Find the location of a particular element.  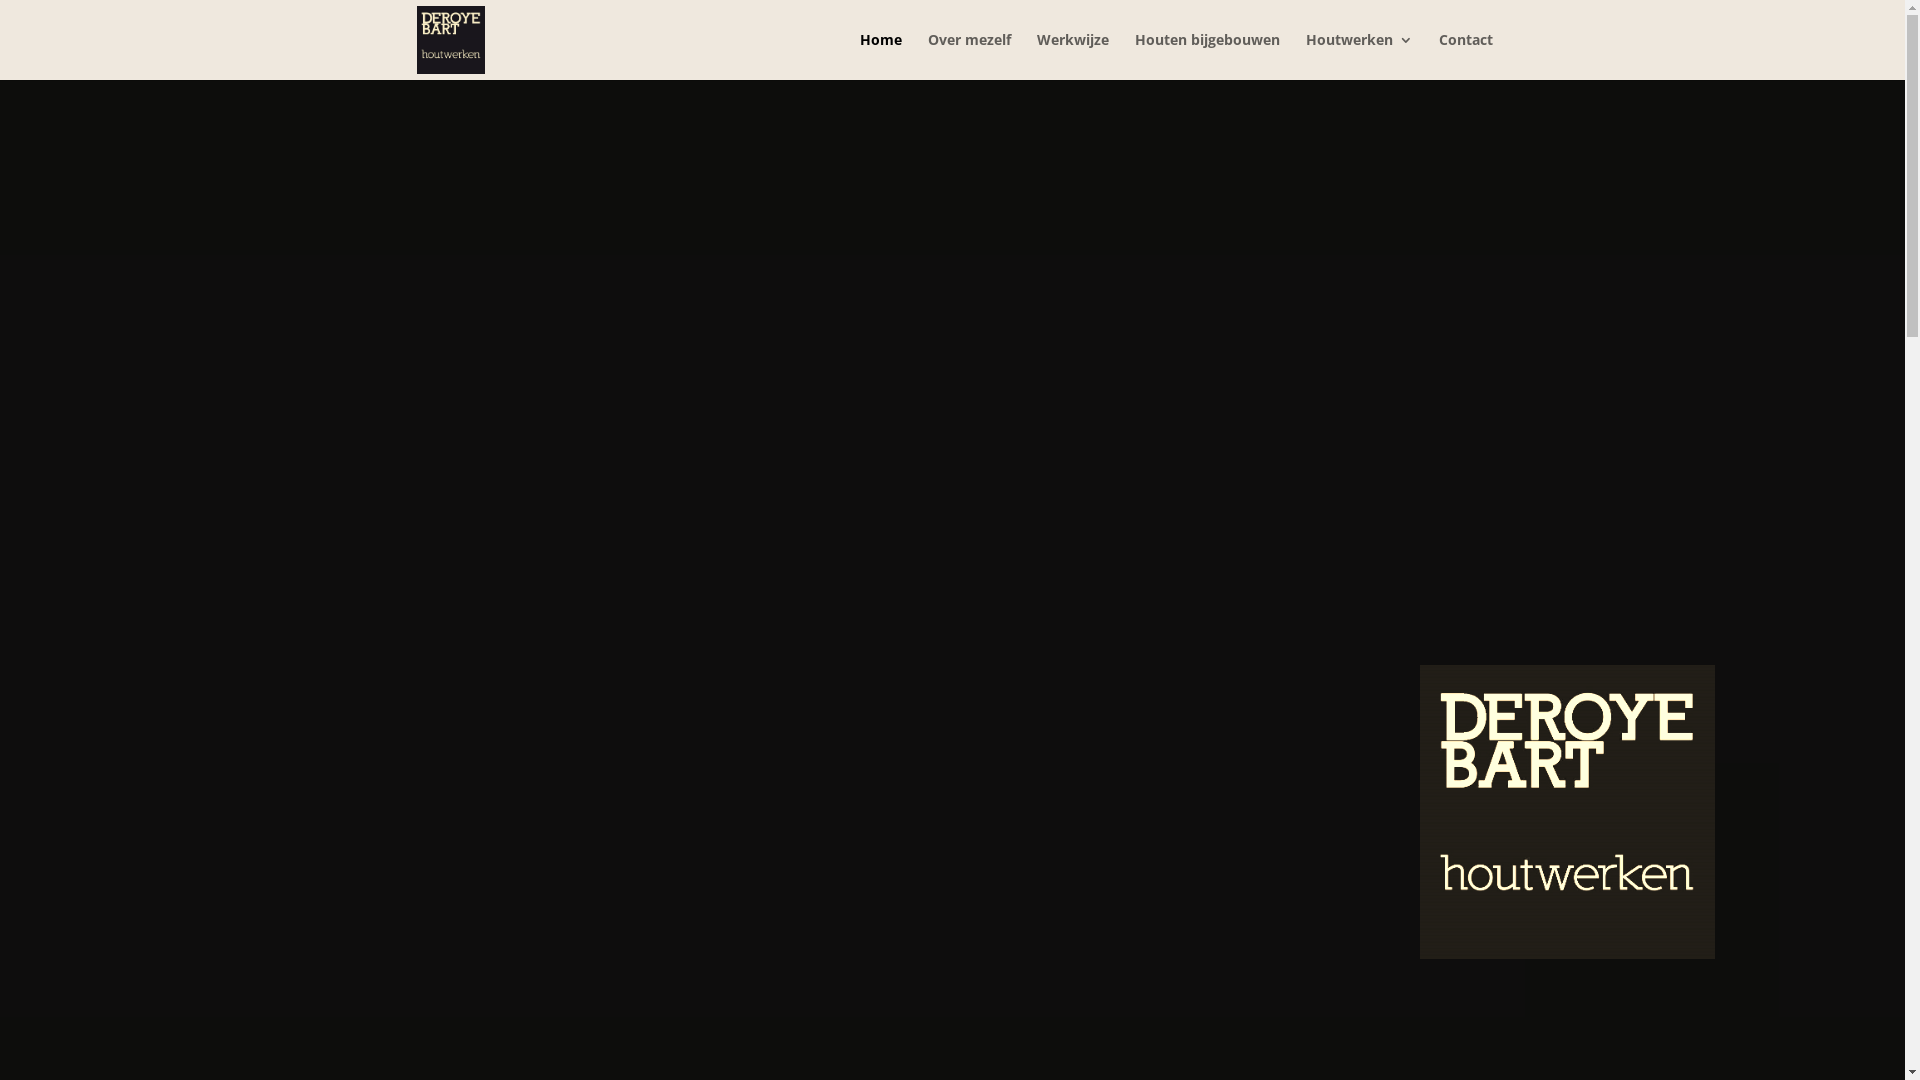

Houtwerken is located at coordinates (1360, 56).